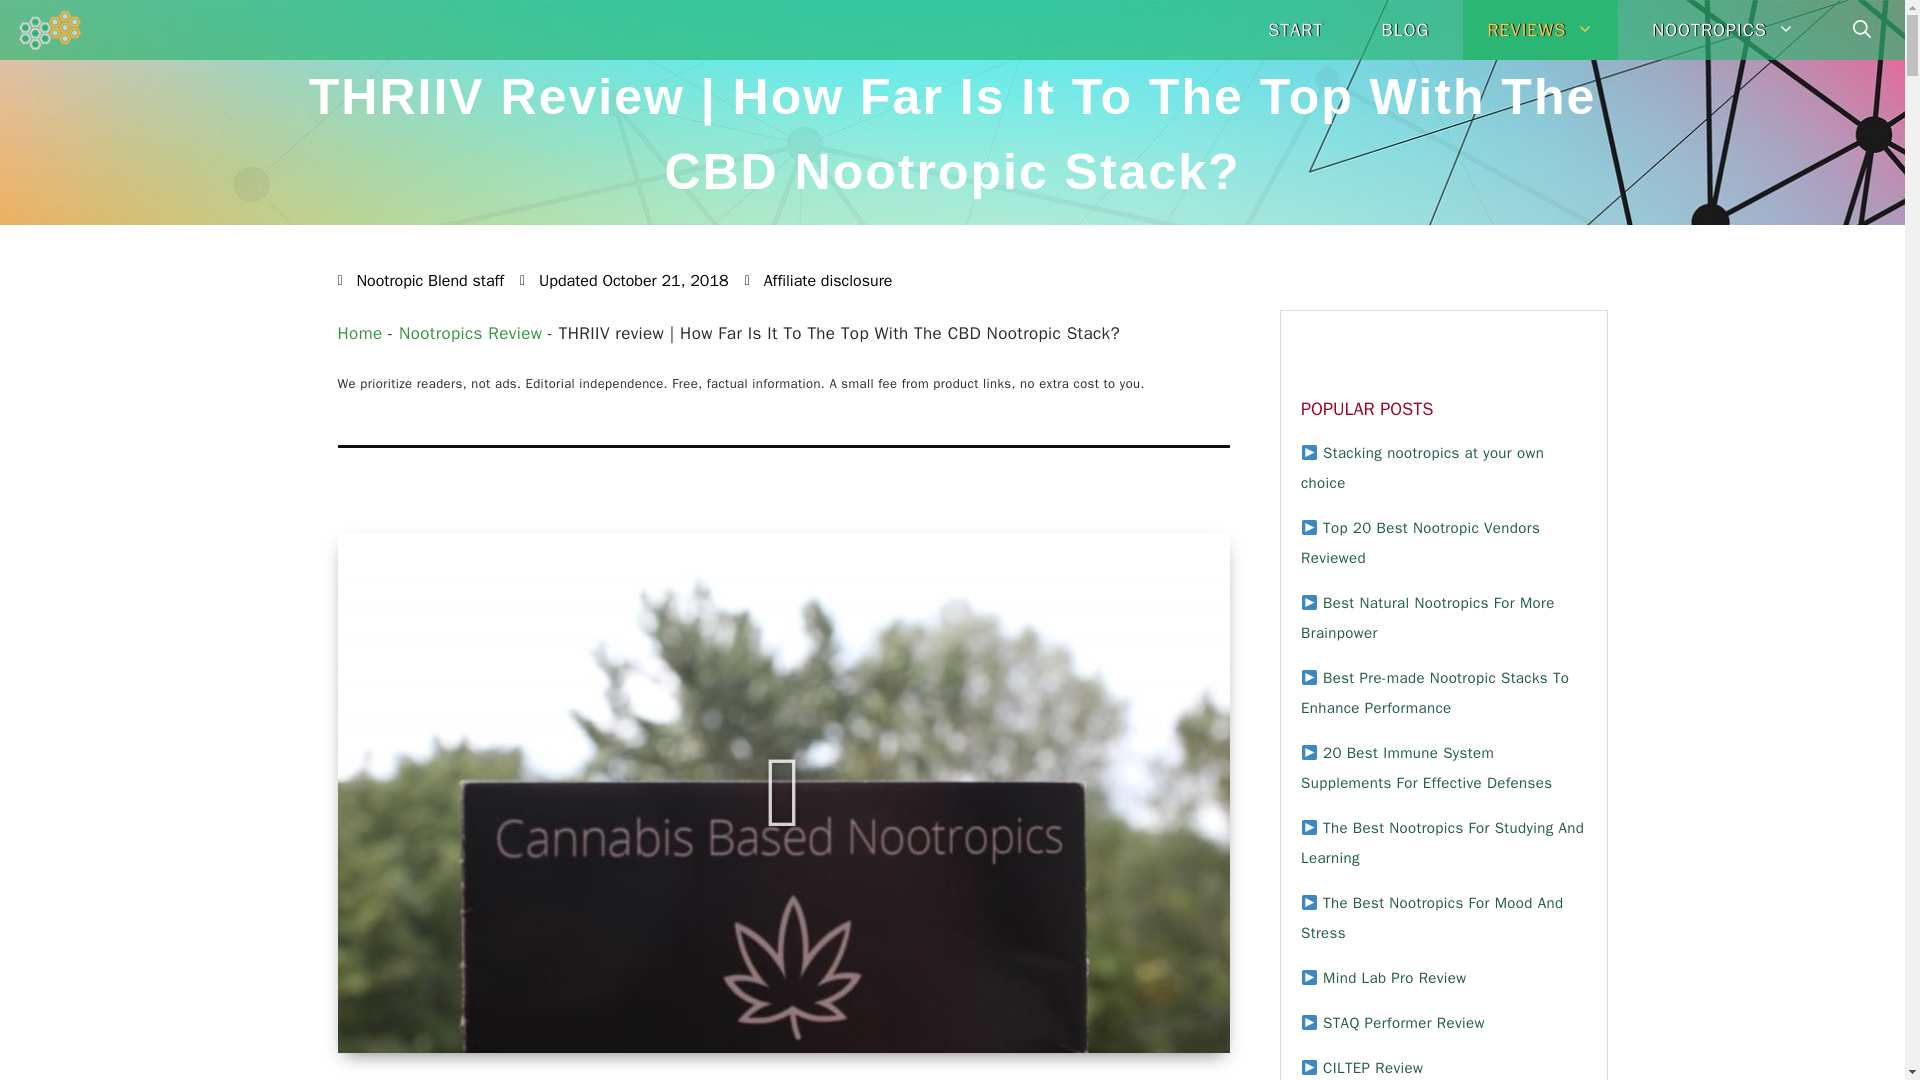 This screenshot has width=1920, height=1080. I want to click on REVIEWS, so click(1540, 30).